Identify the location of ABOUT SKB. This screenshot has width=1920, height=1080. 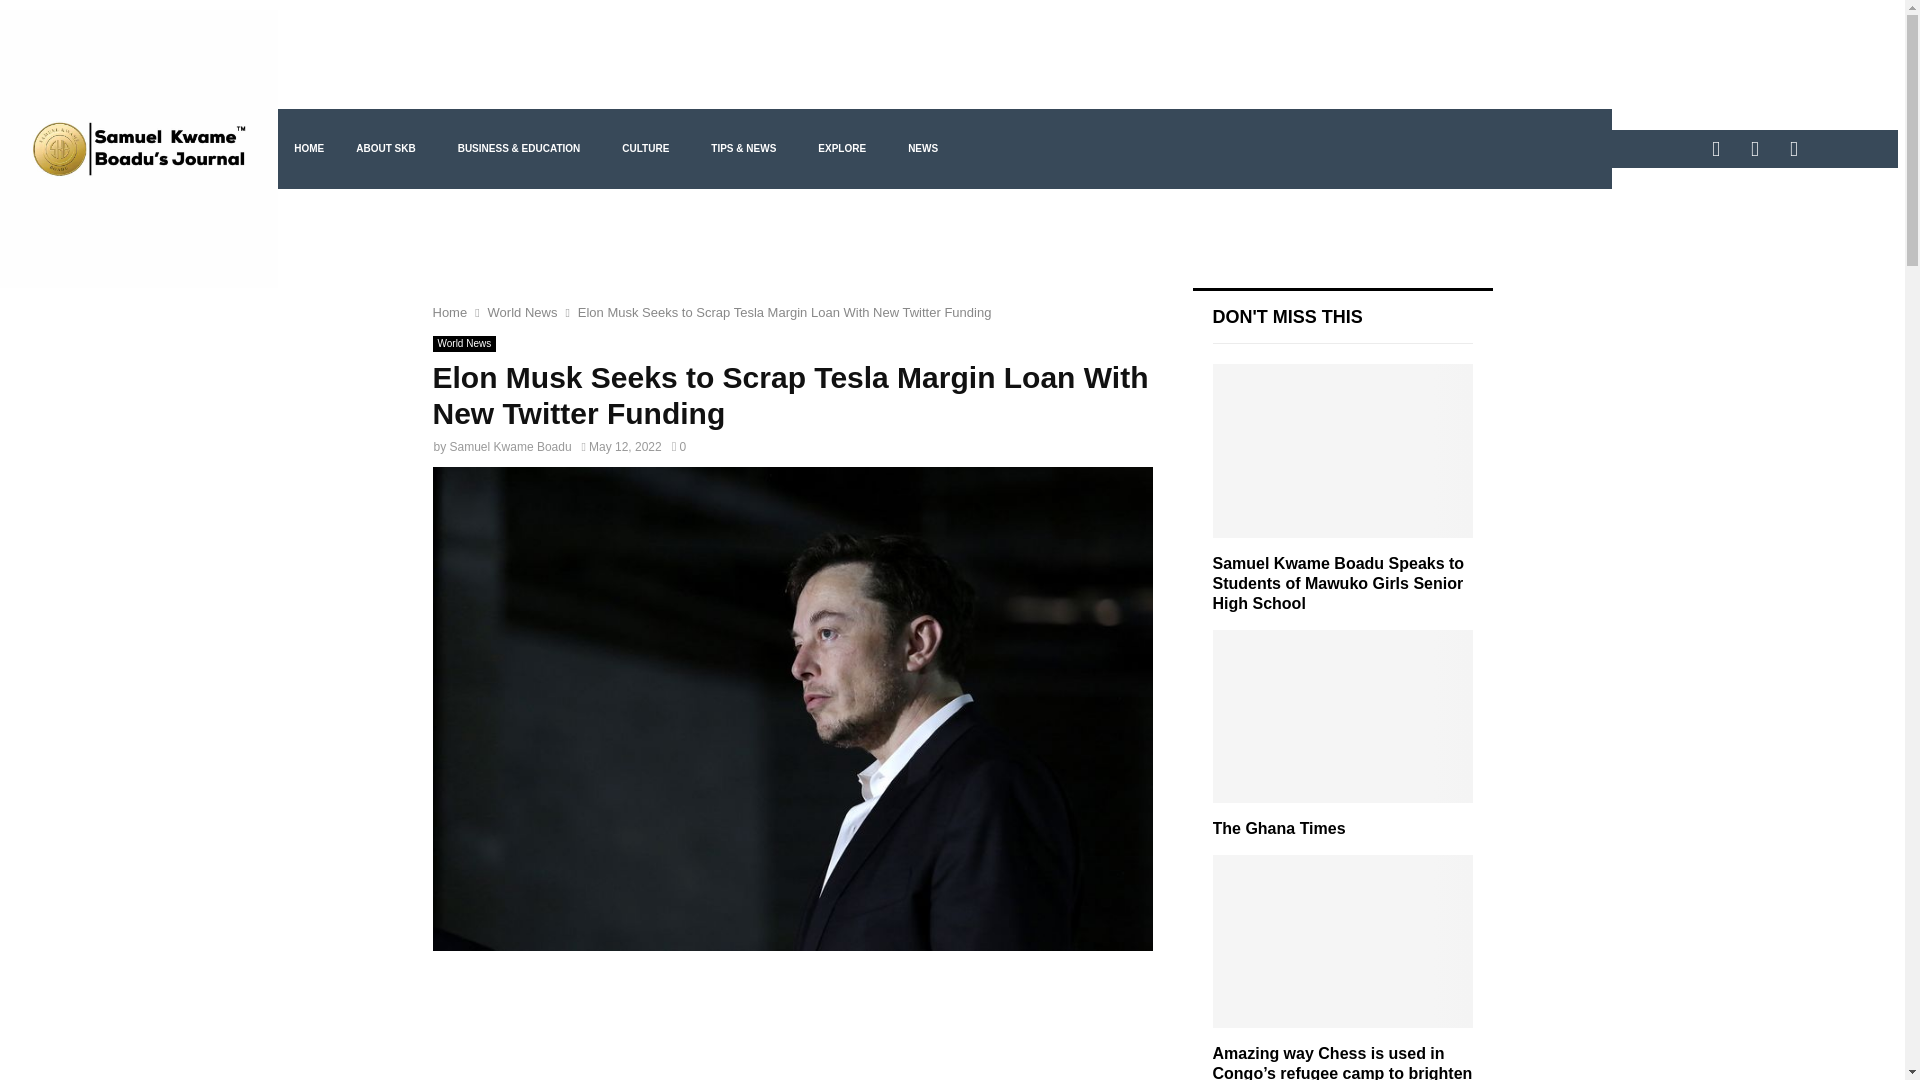
(390, 149).